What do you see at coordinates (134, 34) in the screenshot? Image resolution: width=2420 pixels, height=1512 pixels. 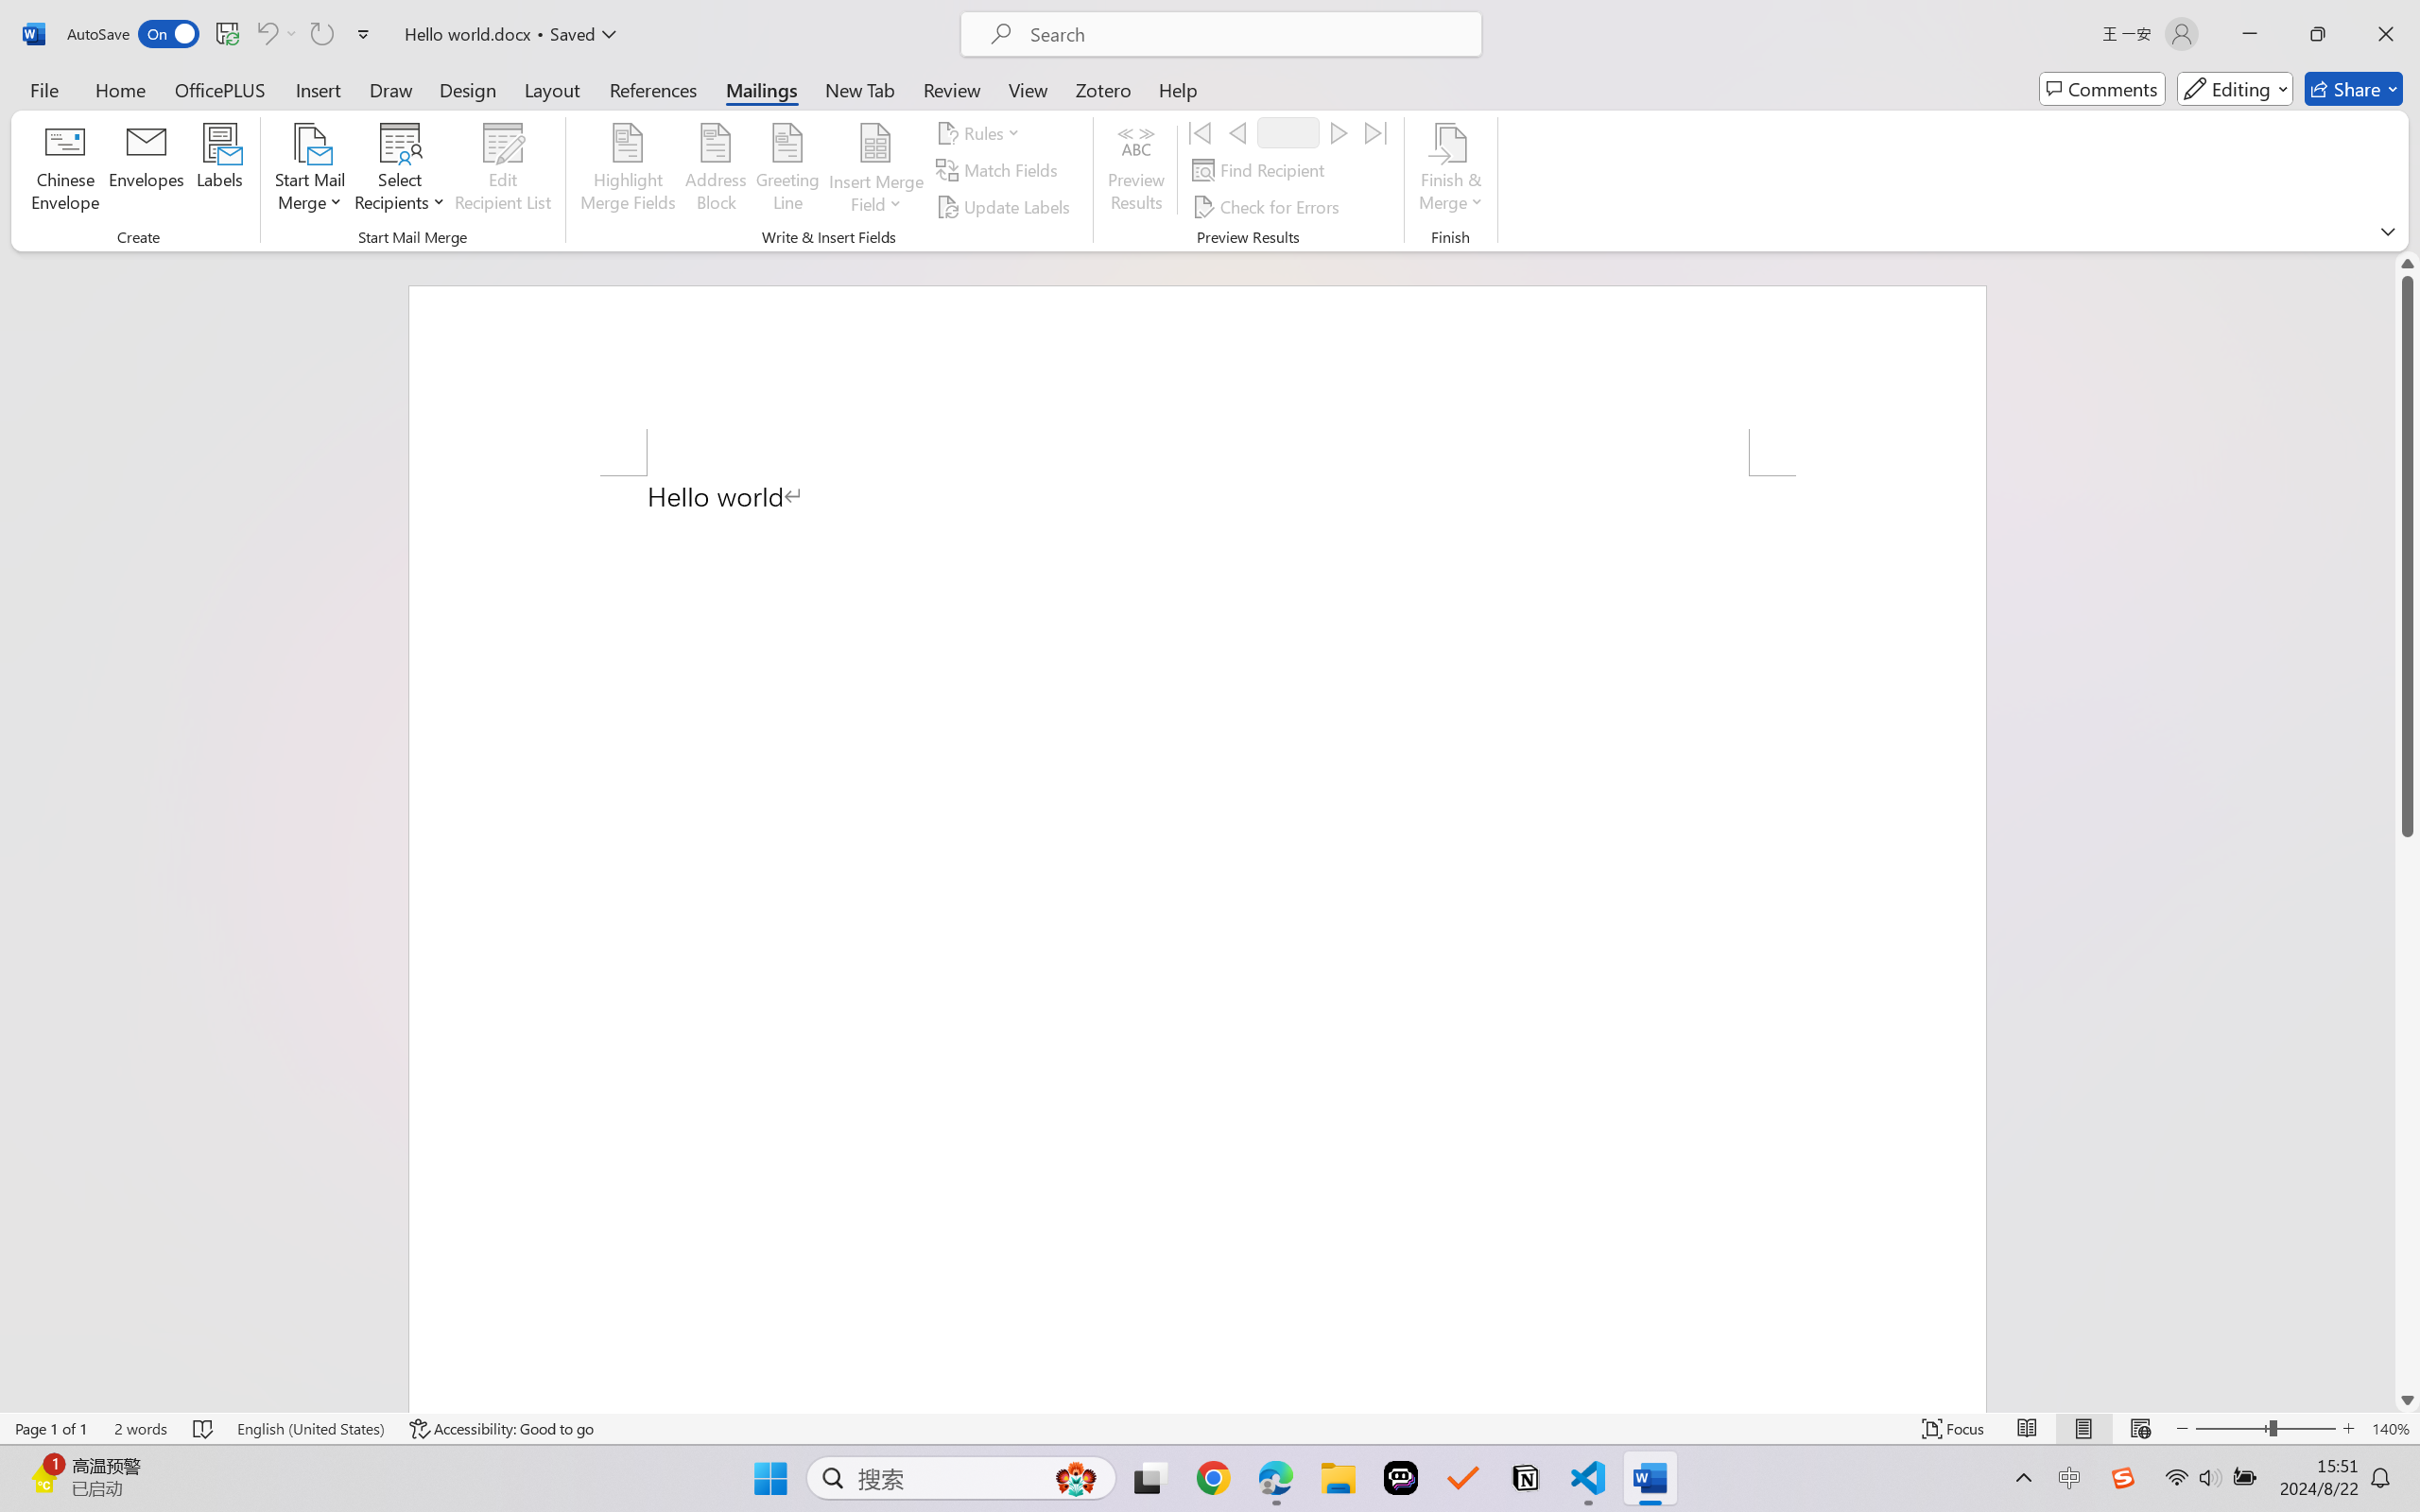 I see `AutoSave` at bounding box center [134, 34].